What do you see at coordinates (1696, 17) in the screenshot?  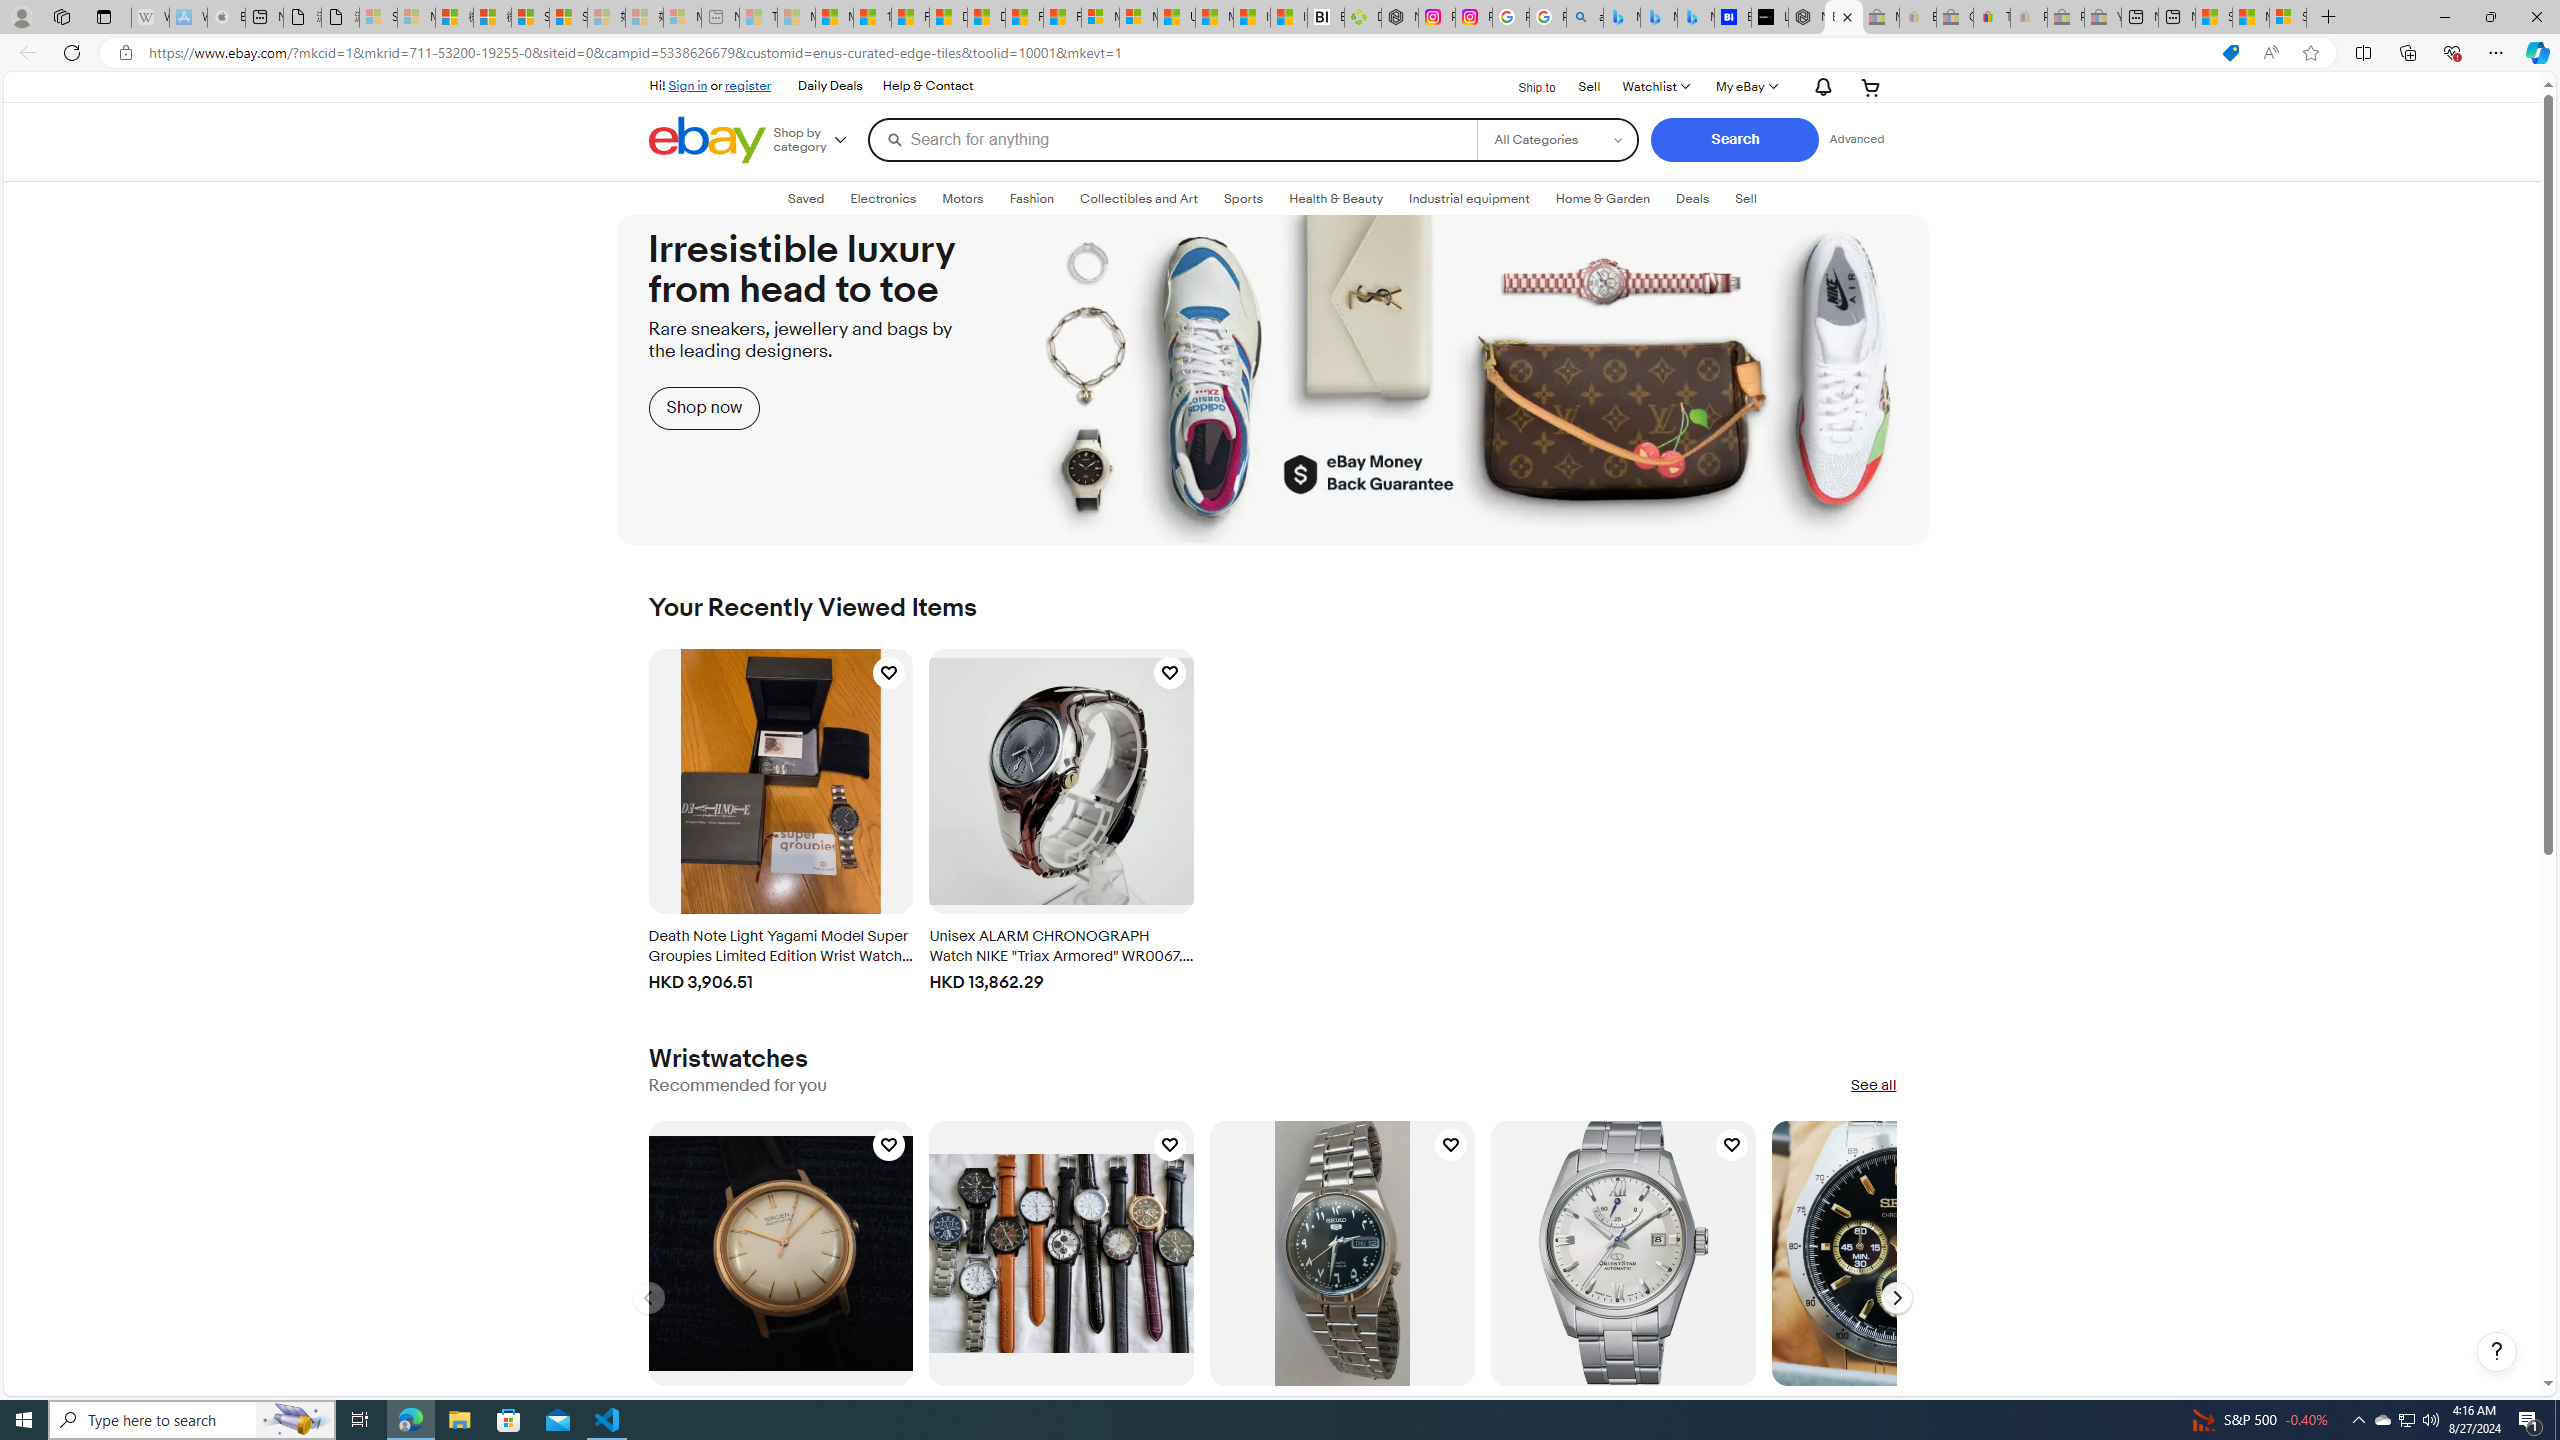 I see `Microsoft Bing Travel - Shangri-La Hotel Bangkok` at bounding box center [1696, 17].